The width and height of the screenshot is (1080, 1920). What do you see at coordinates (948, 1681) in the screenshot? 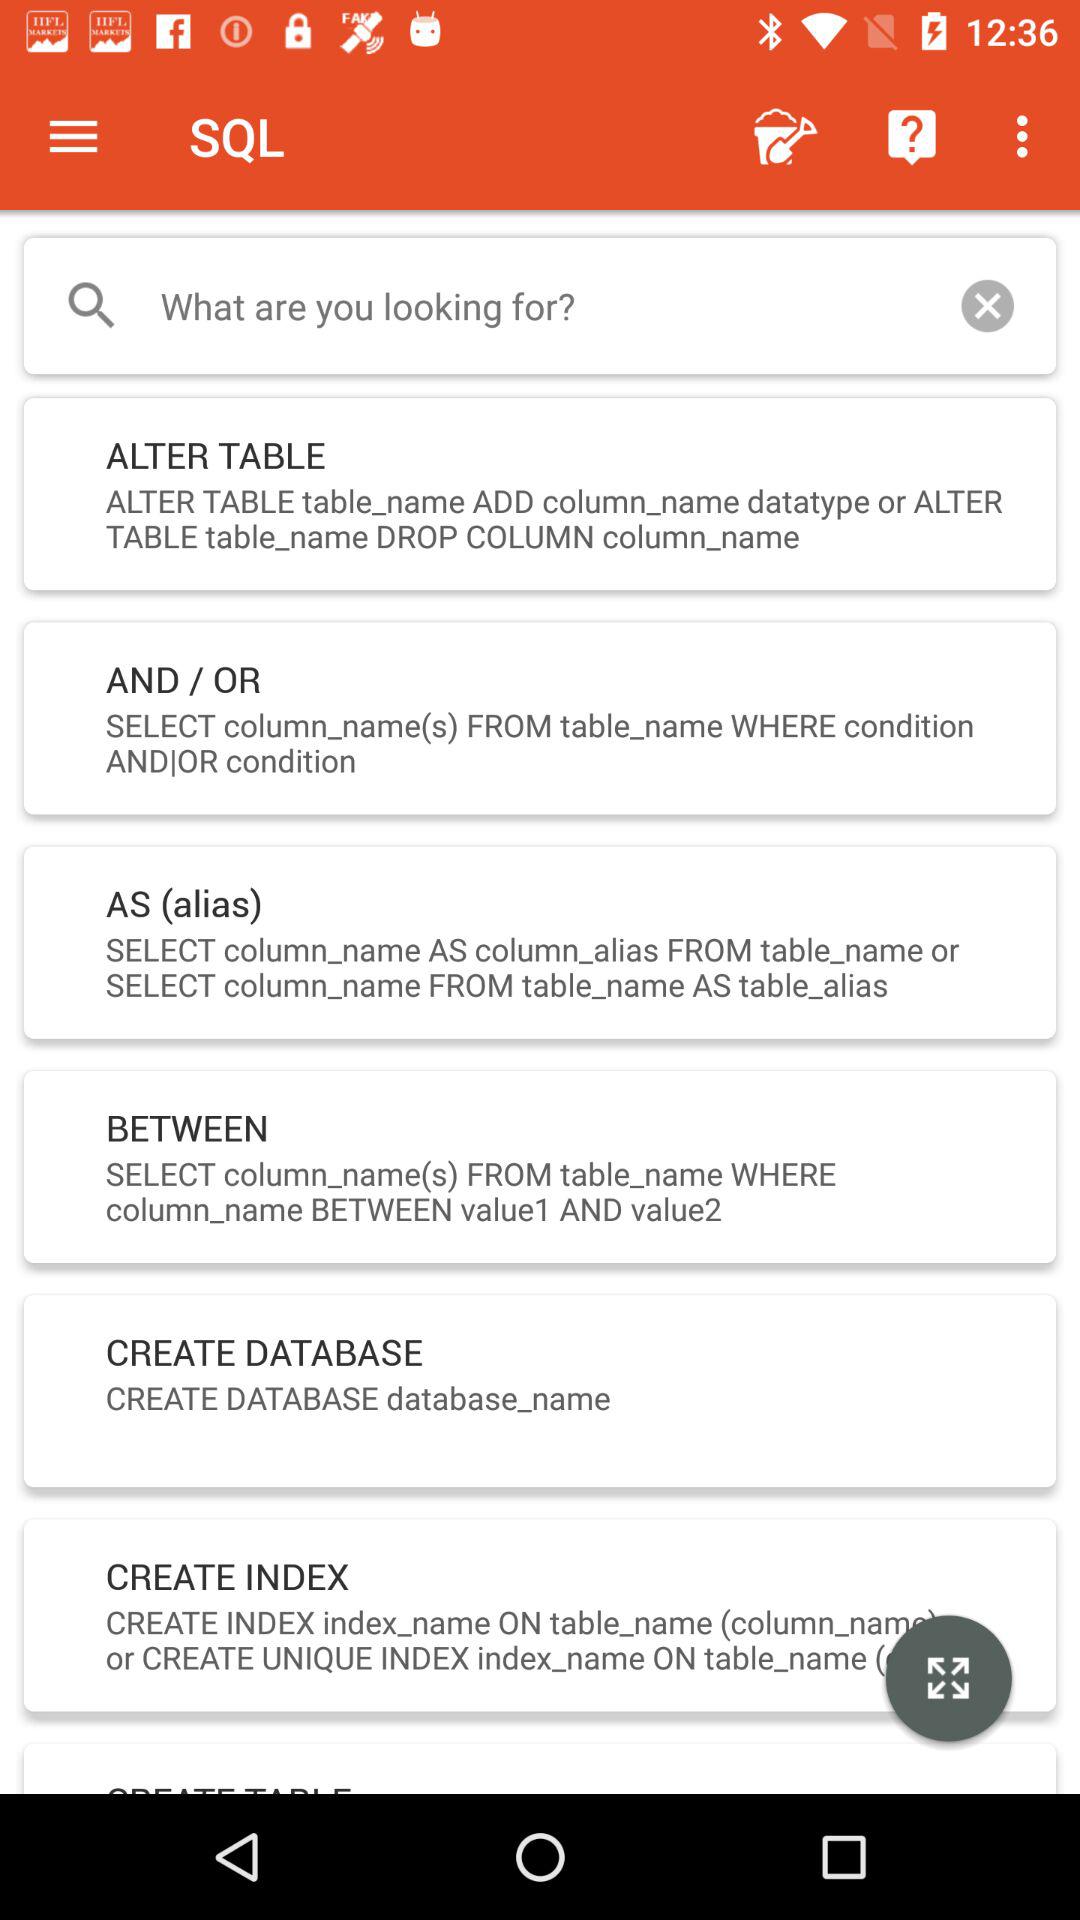
I see `press the item next to create index` at bounding box center [948, 1681].